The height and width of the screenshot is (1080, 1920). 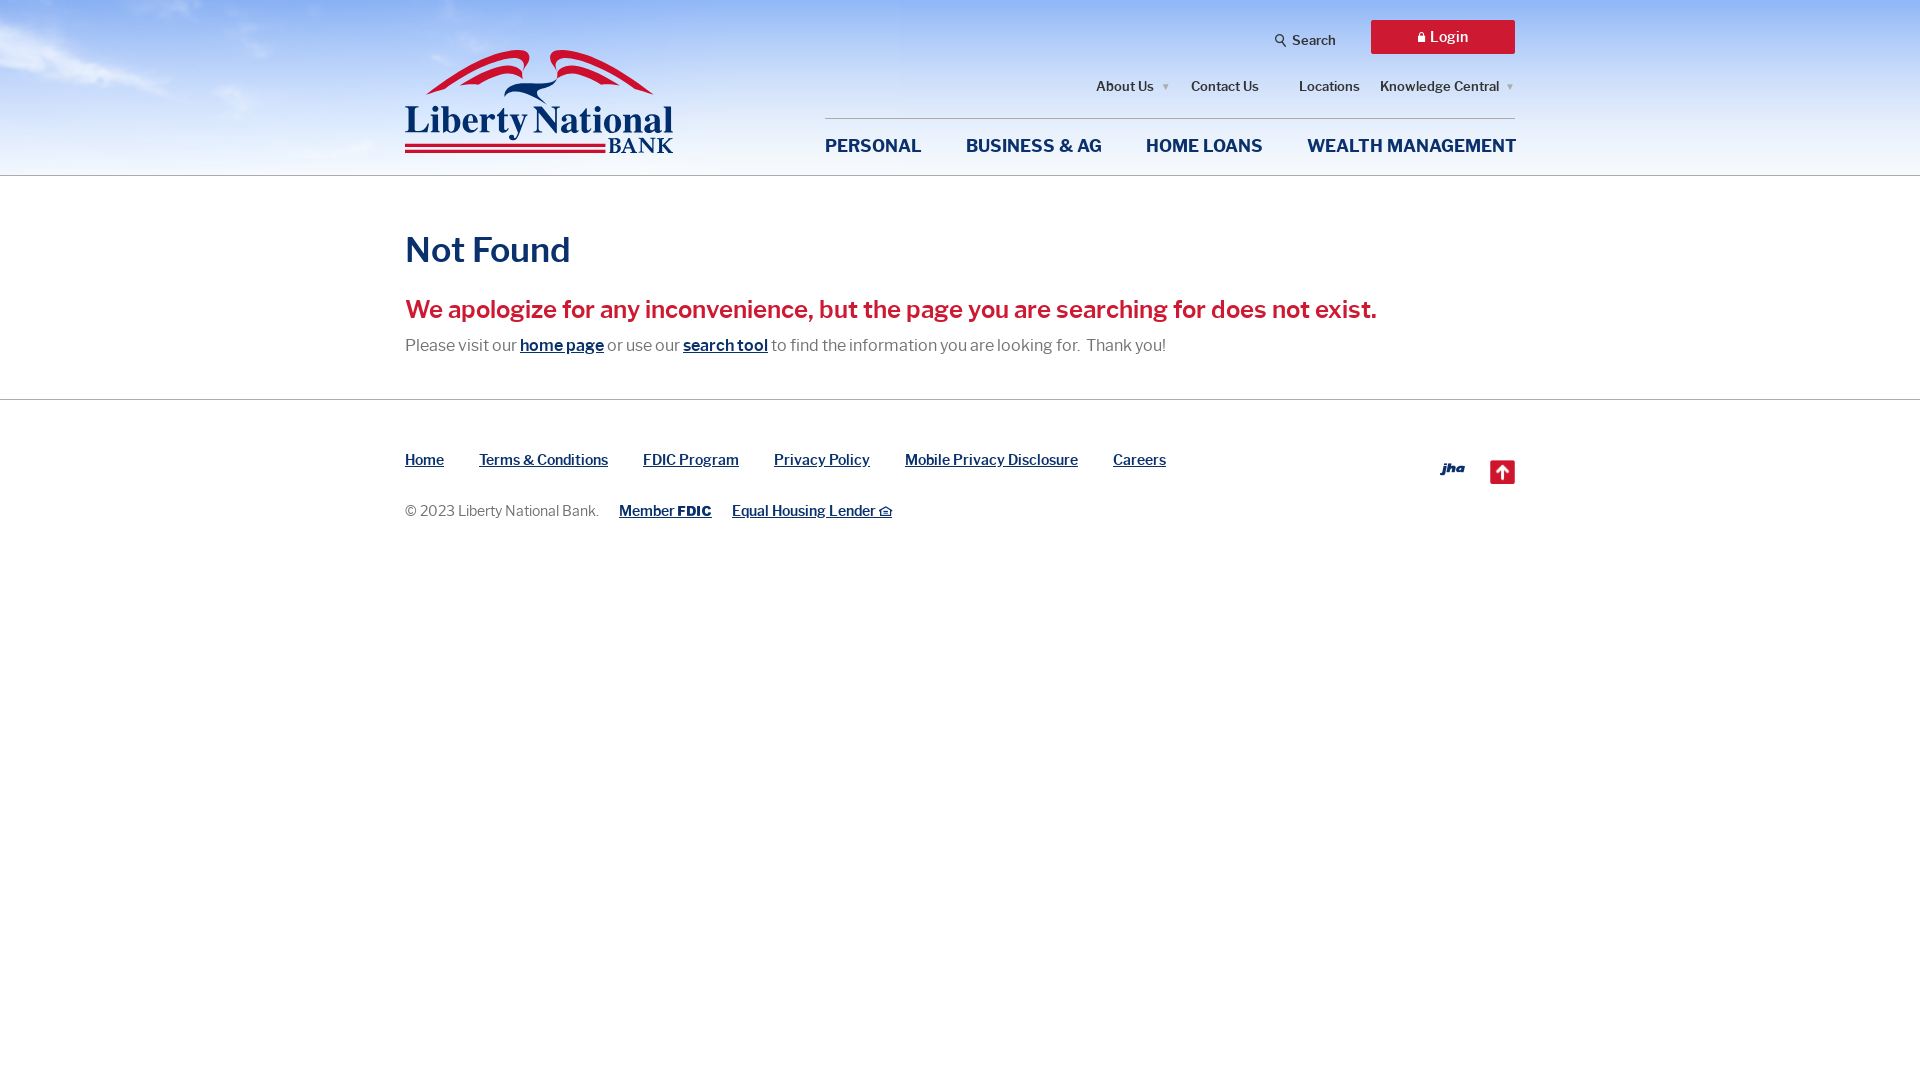 What do you see at coordinates (726, 346) in the screenshot?
I see `search tool` at bounding box center [726, 346].